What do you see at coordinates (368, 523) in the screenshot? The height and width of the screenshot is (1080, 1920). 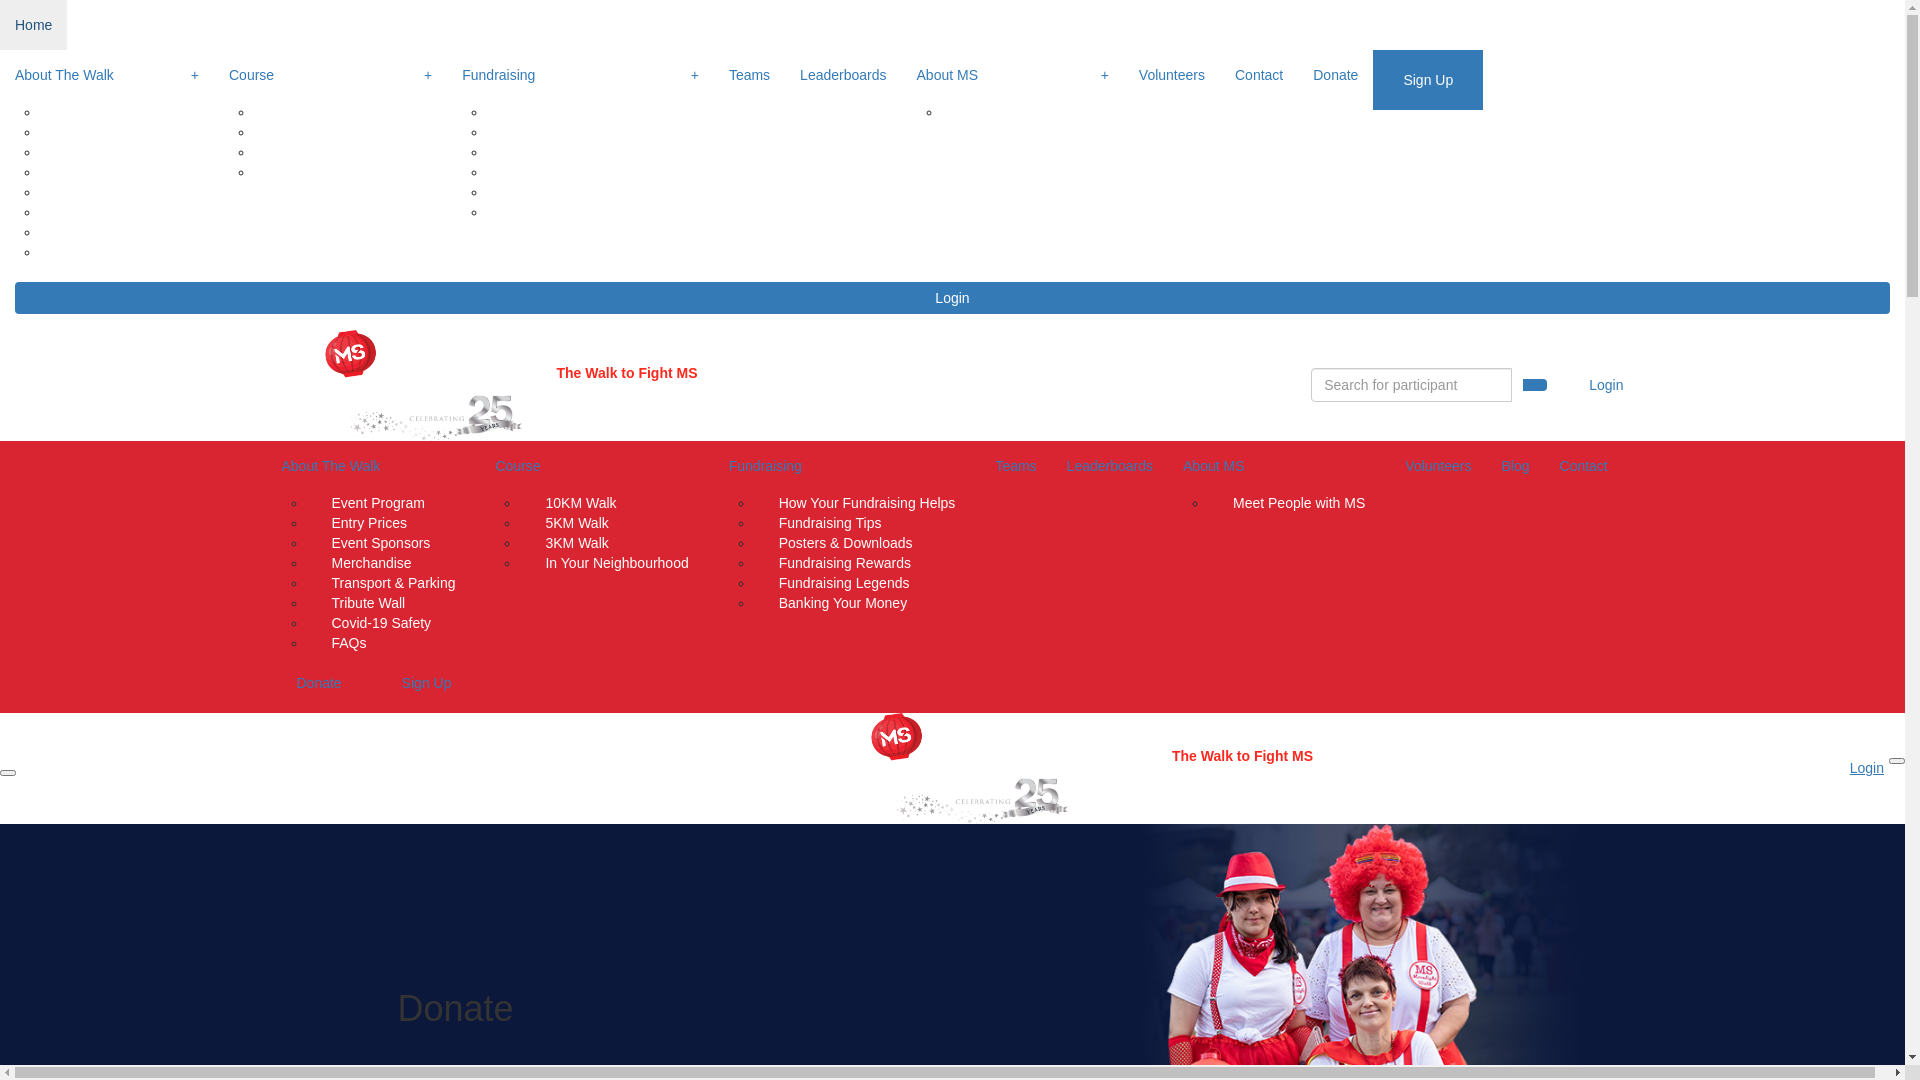 I see `Entry Prices` at bounding box center [368, 523].